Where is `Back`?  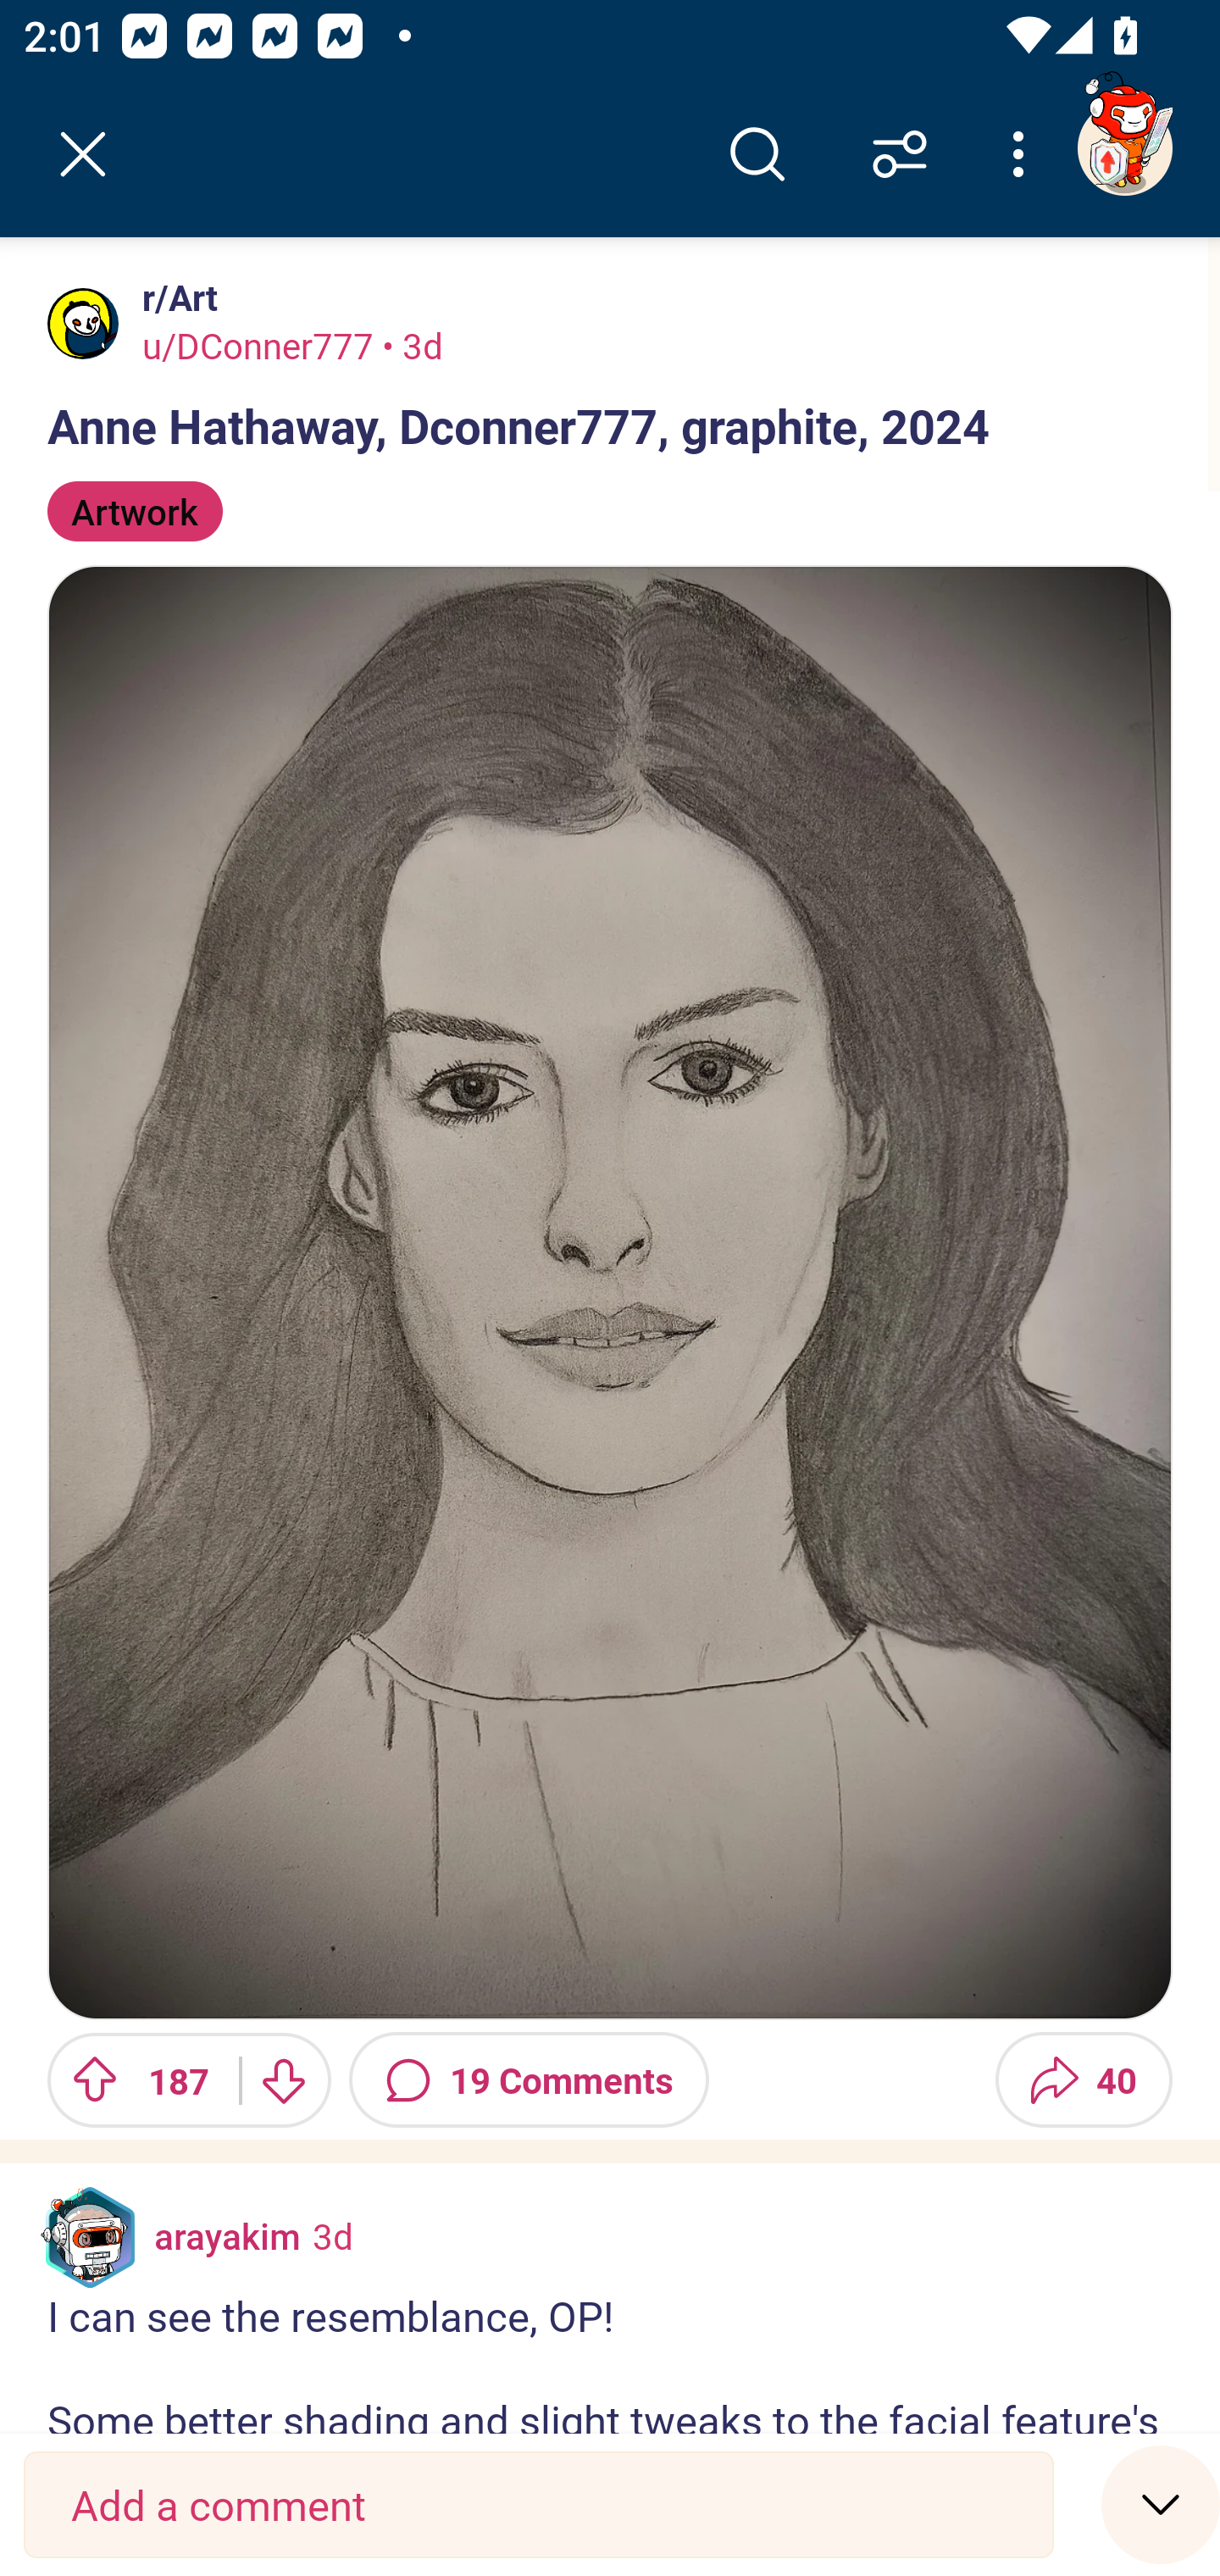 Back is located at coordinates (83, 154).